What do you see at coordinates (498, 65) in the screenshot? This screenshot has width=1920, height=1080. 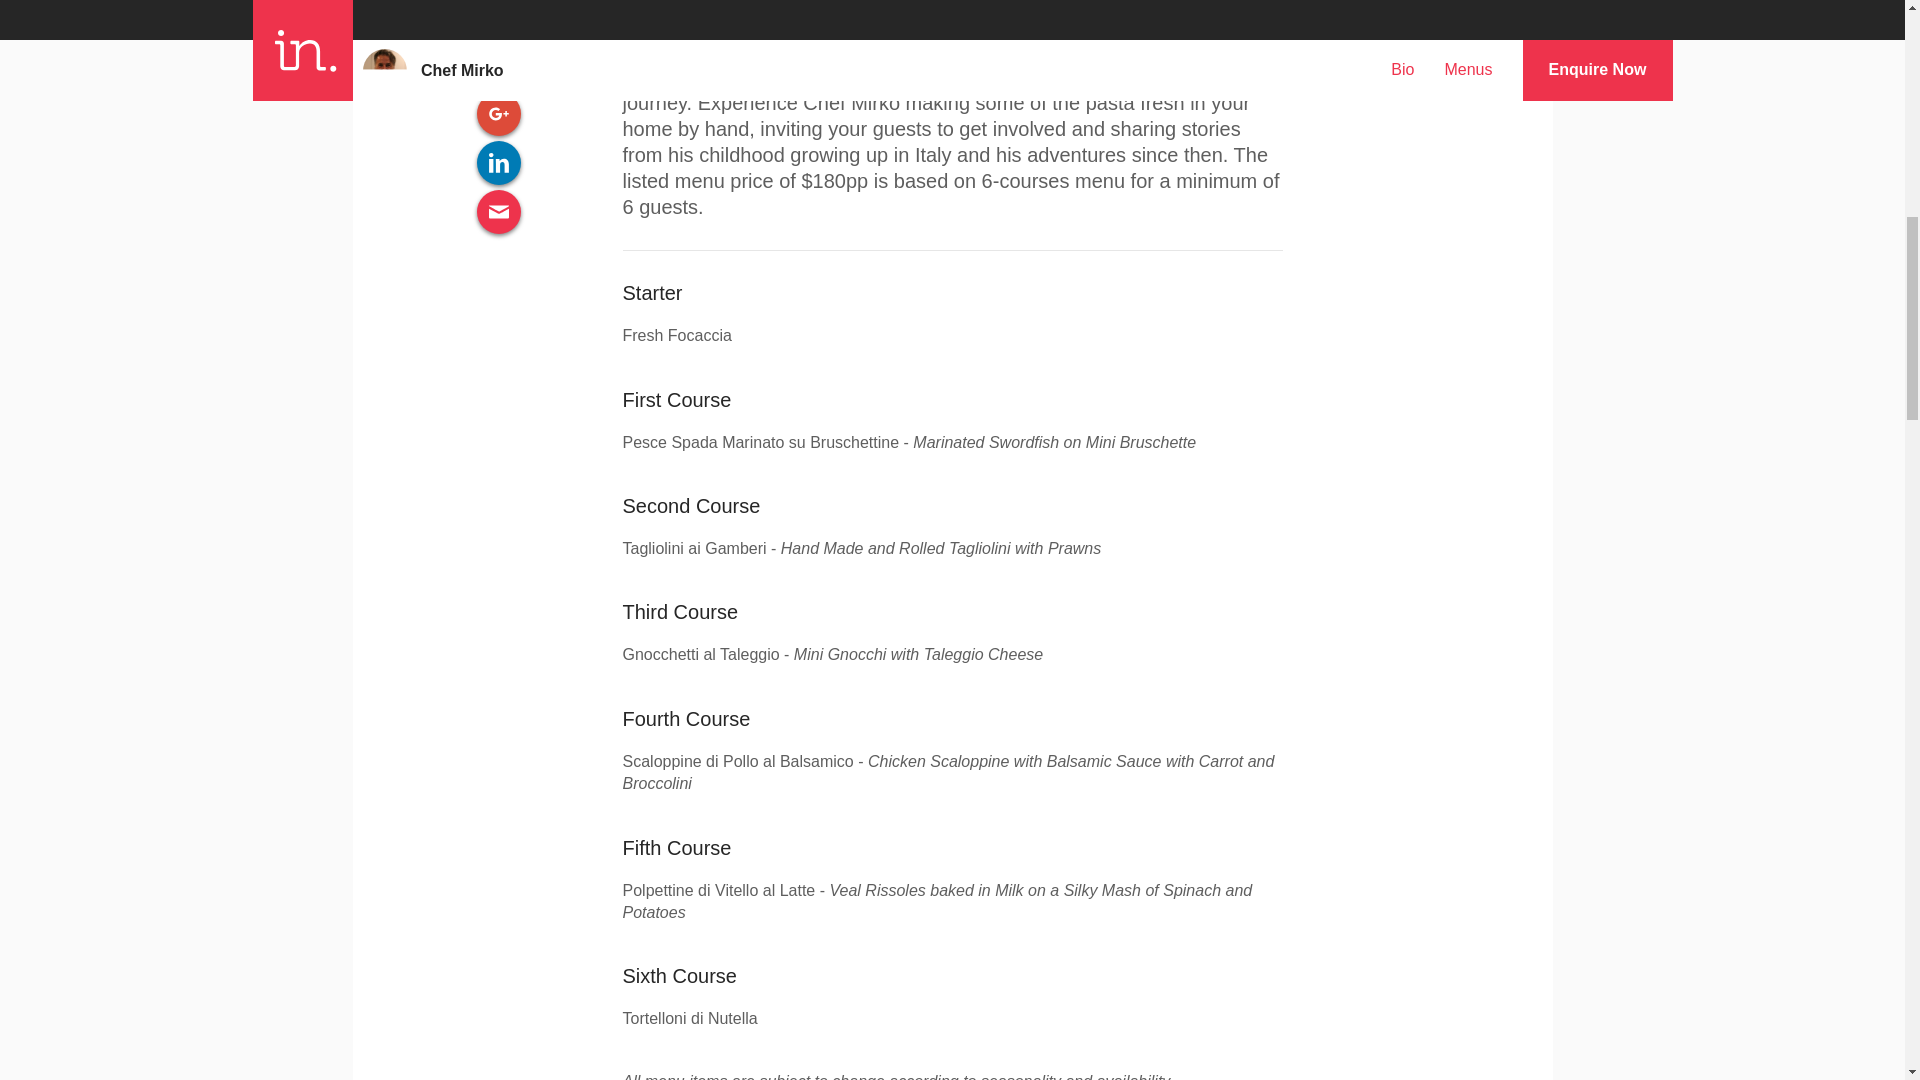 I see `Twitter` at bounding box center [498, 65].